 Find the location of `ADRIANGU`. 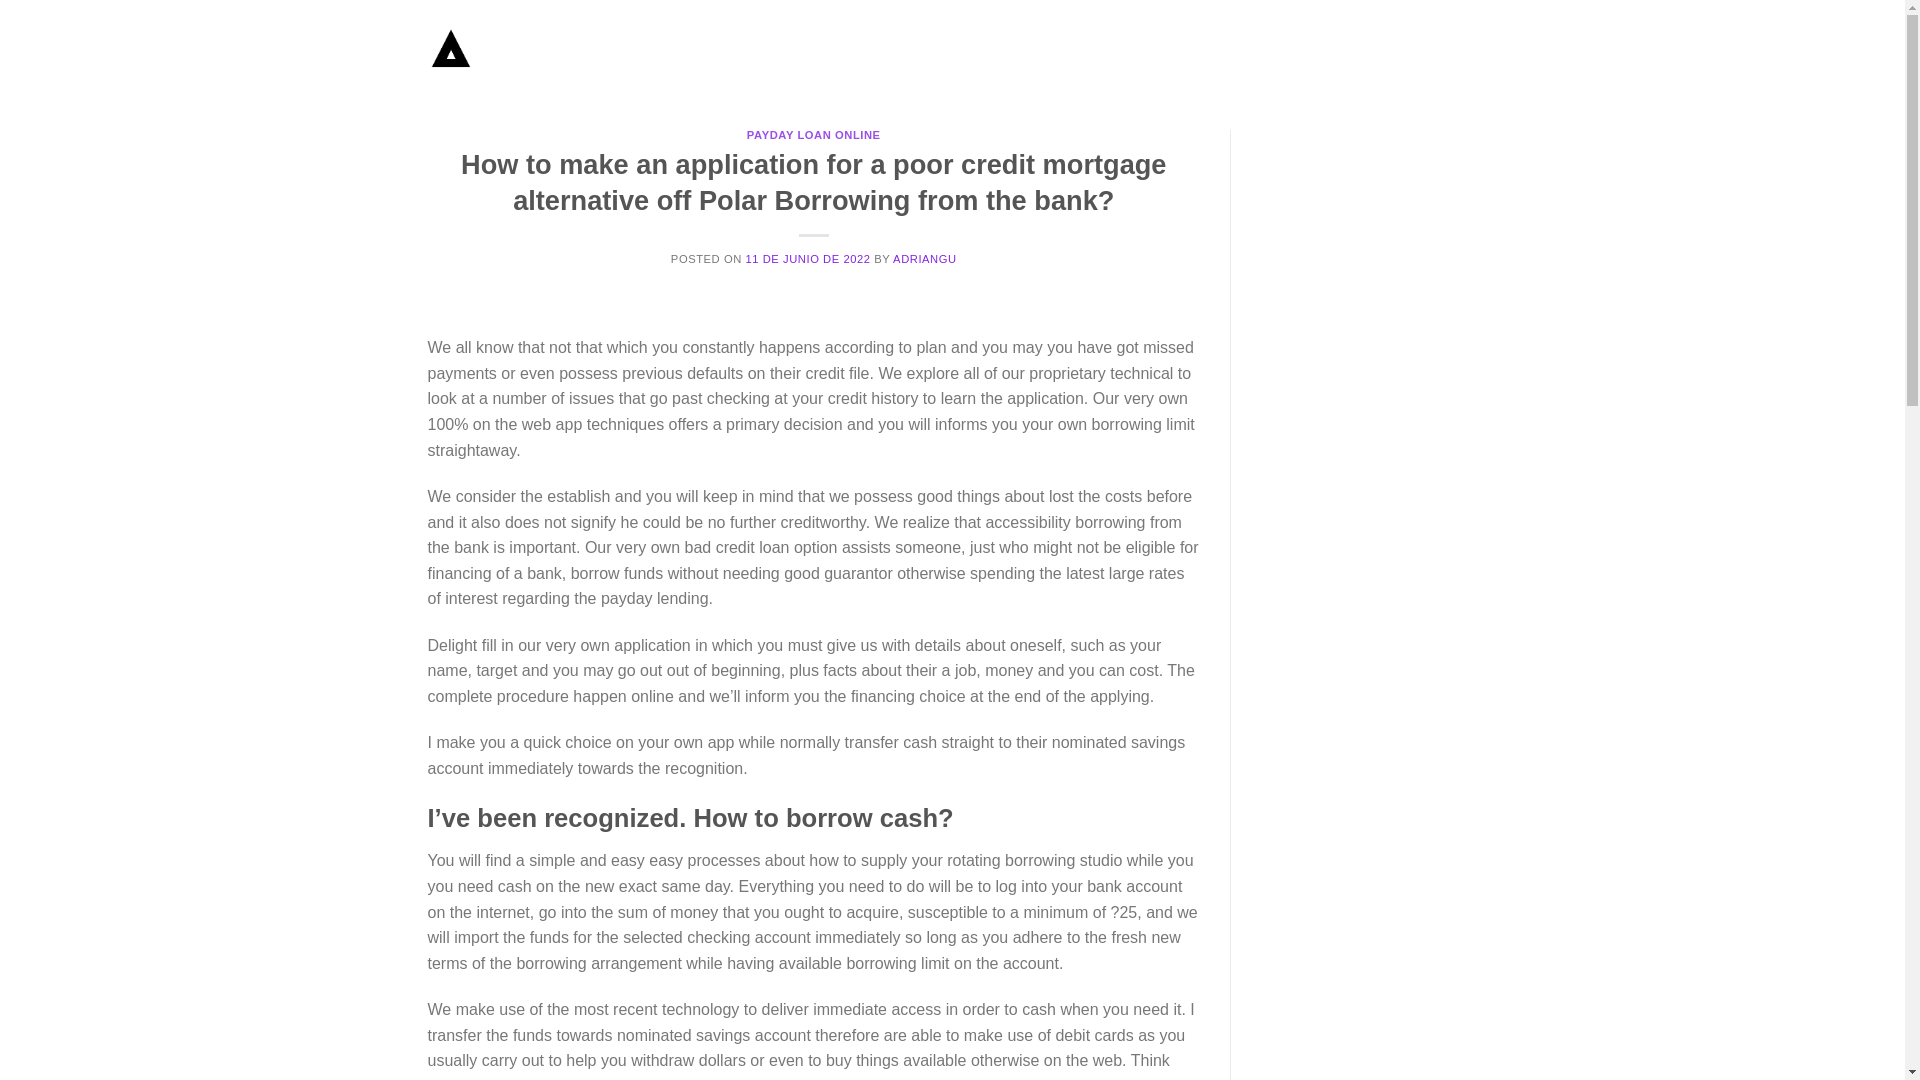

ADRIANGU is located at coordinates (924, 258).